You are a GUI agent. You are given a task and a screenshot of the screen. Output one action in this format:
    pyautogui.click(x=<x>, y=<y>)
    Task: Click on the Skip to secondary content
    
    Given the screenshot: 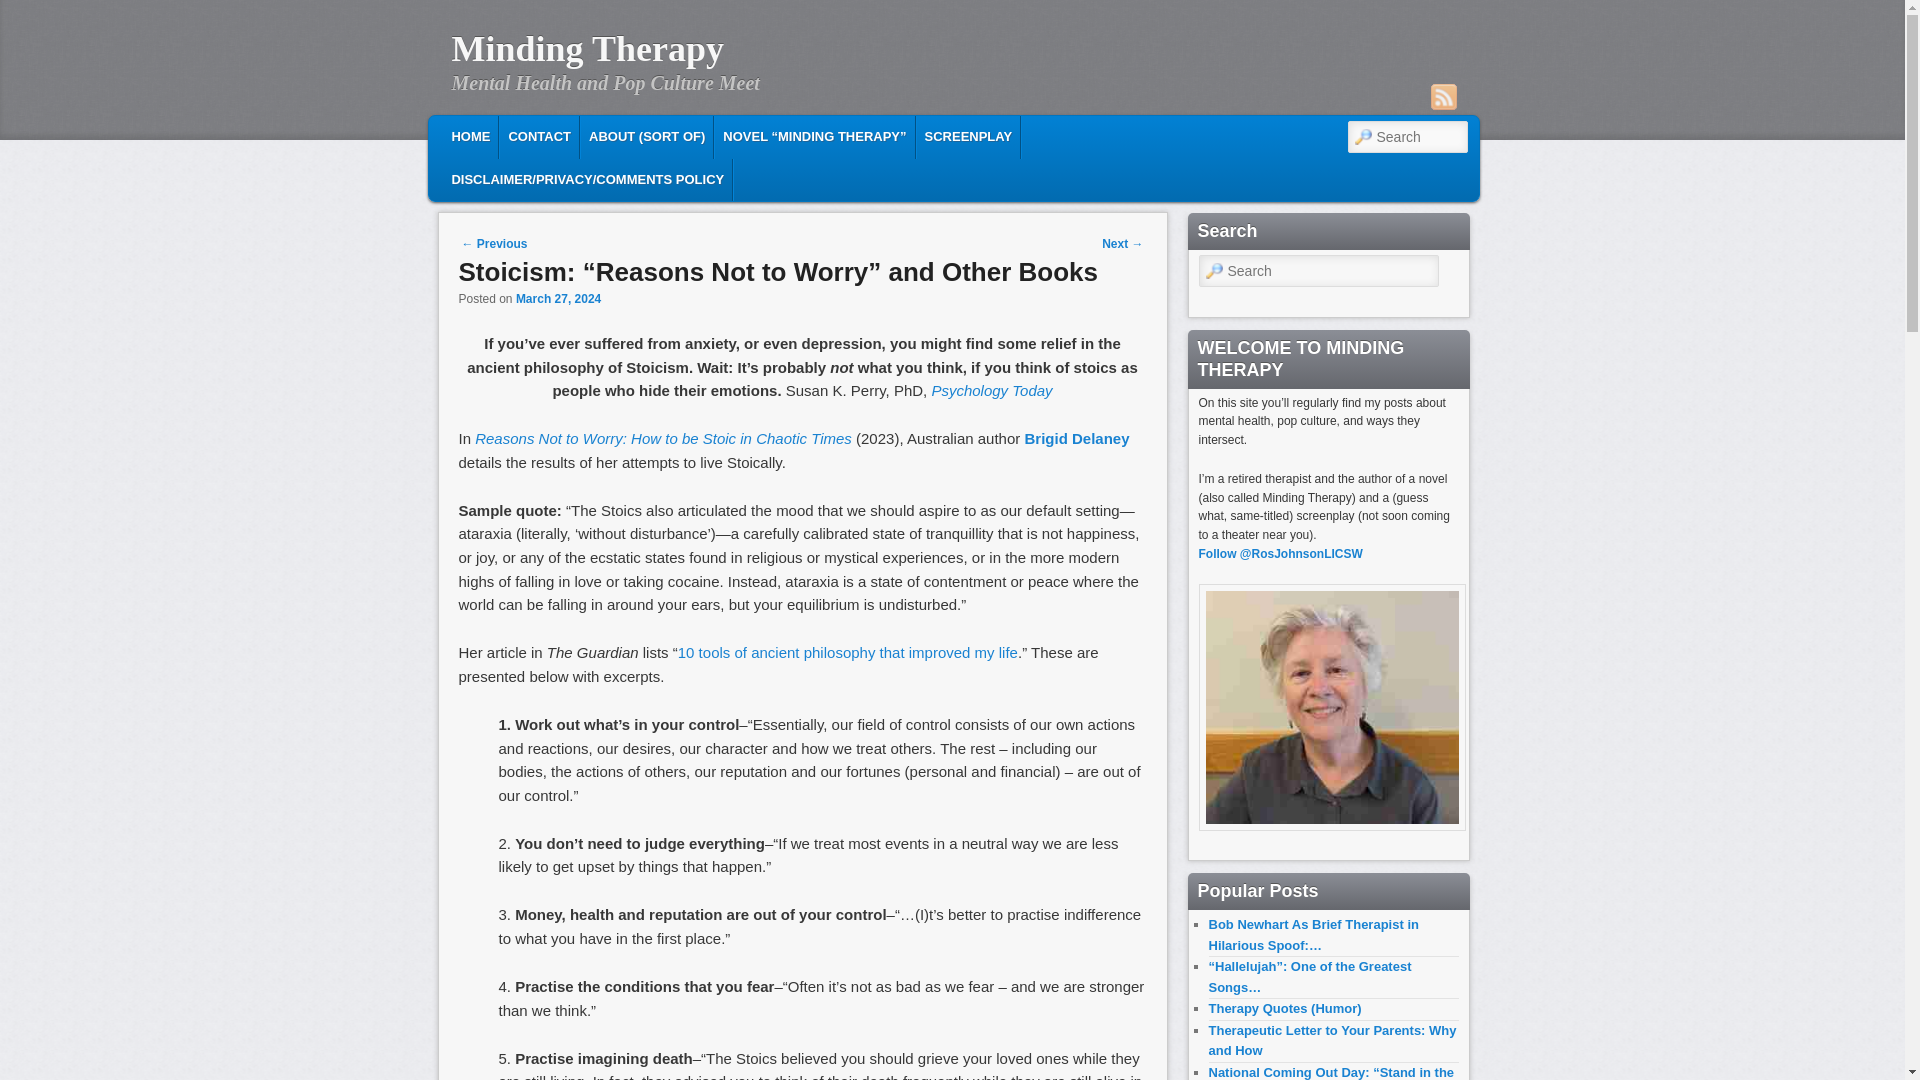 What is the action you would take?
    pyautogui.click(x=570, y=134)
    